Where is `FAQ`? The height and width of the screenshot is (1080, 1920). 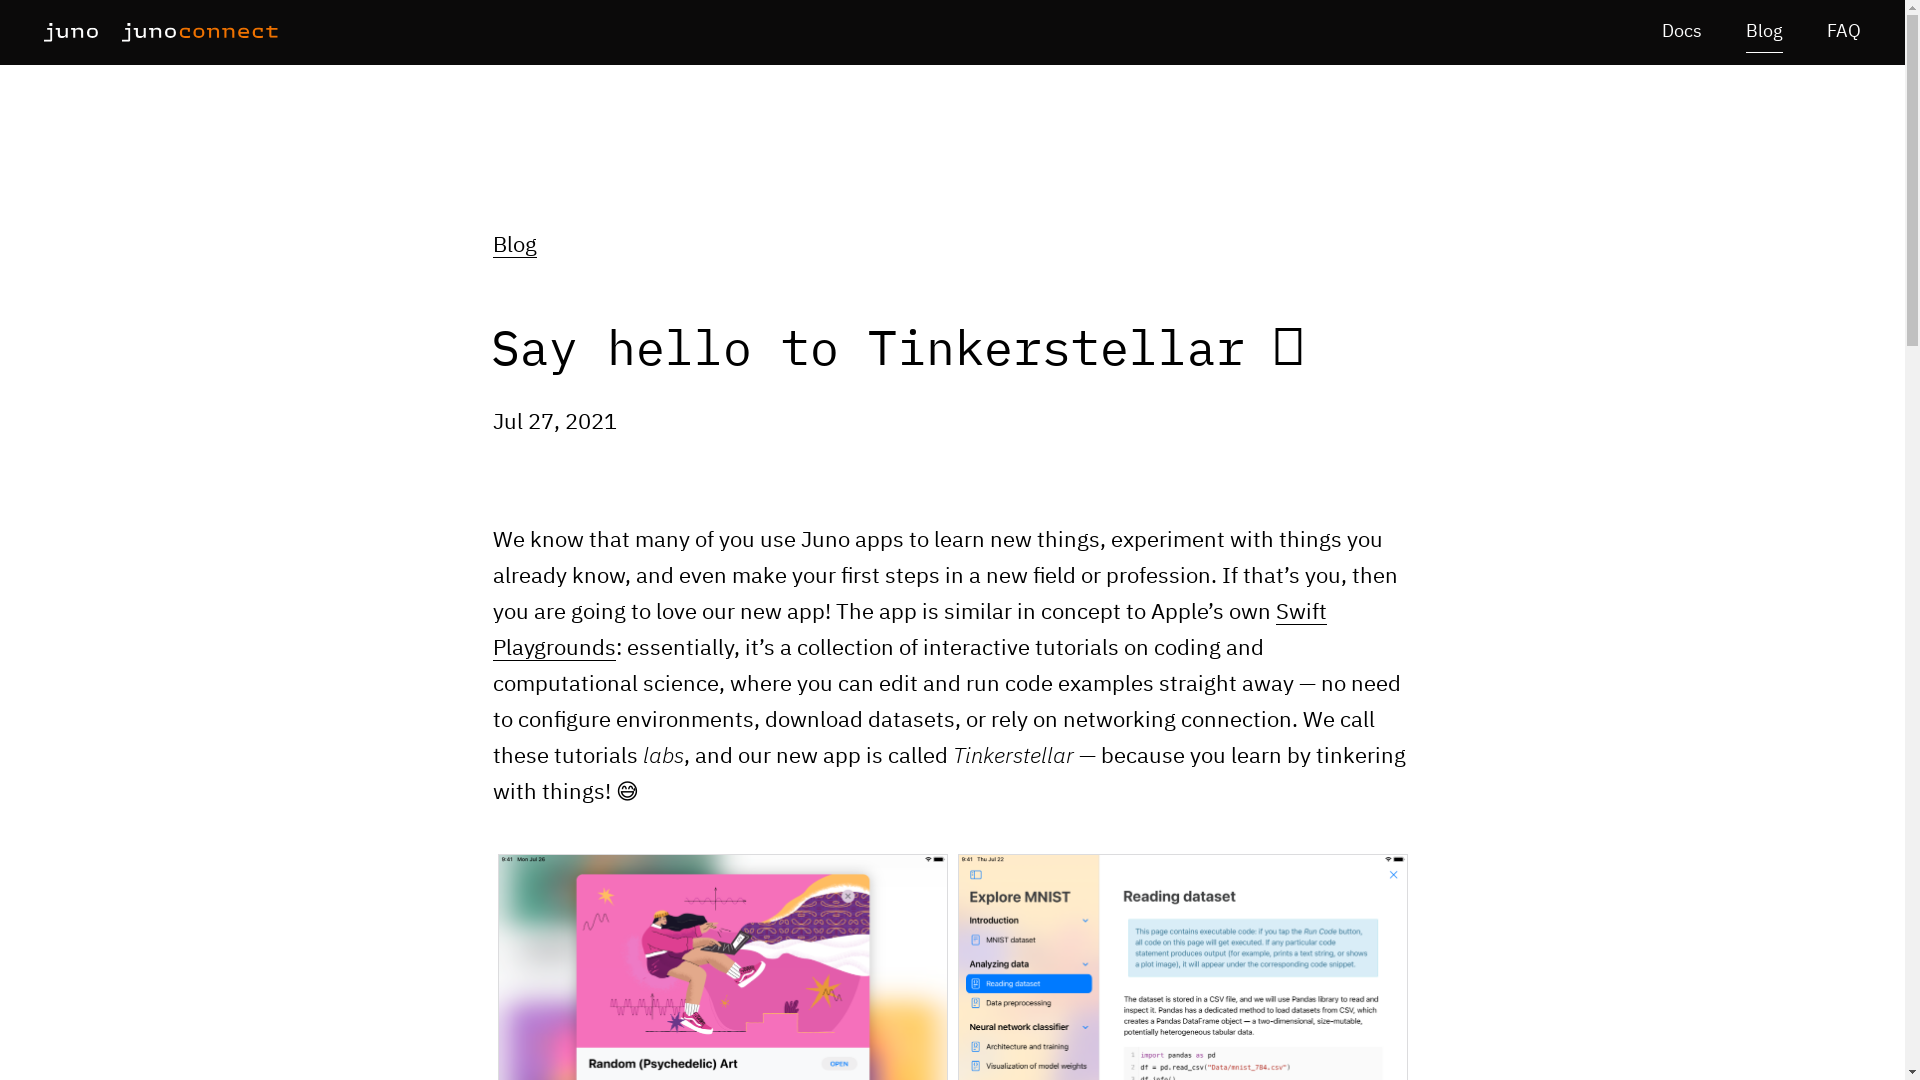 FAQ is located at coordinates (1844, 31).